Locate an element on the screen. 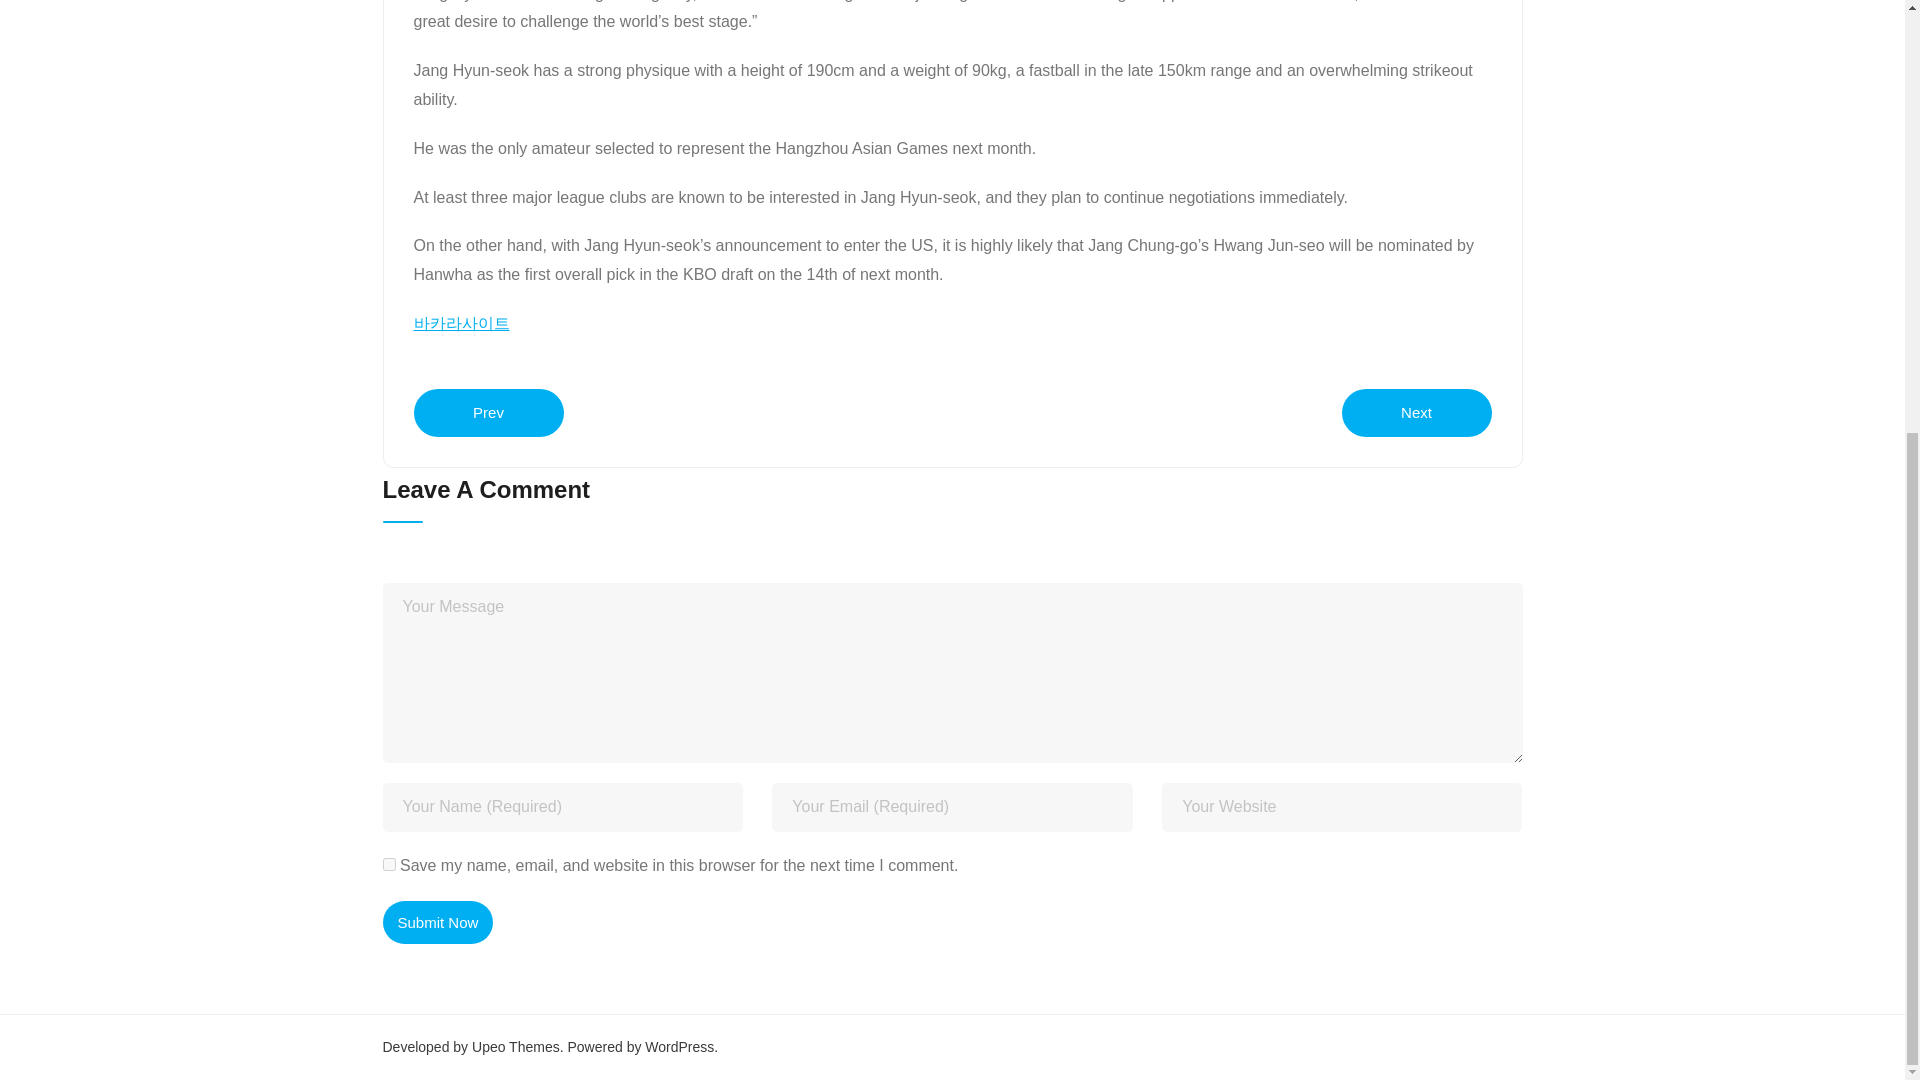 The width and height of the screenshot is (1920, 1080). yes is located at coordinates (388, 864).